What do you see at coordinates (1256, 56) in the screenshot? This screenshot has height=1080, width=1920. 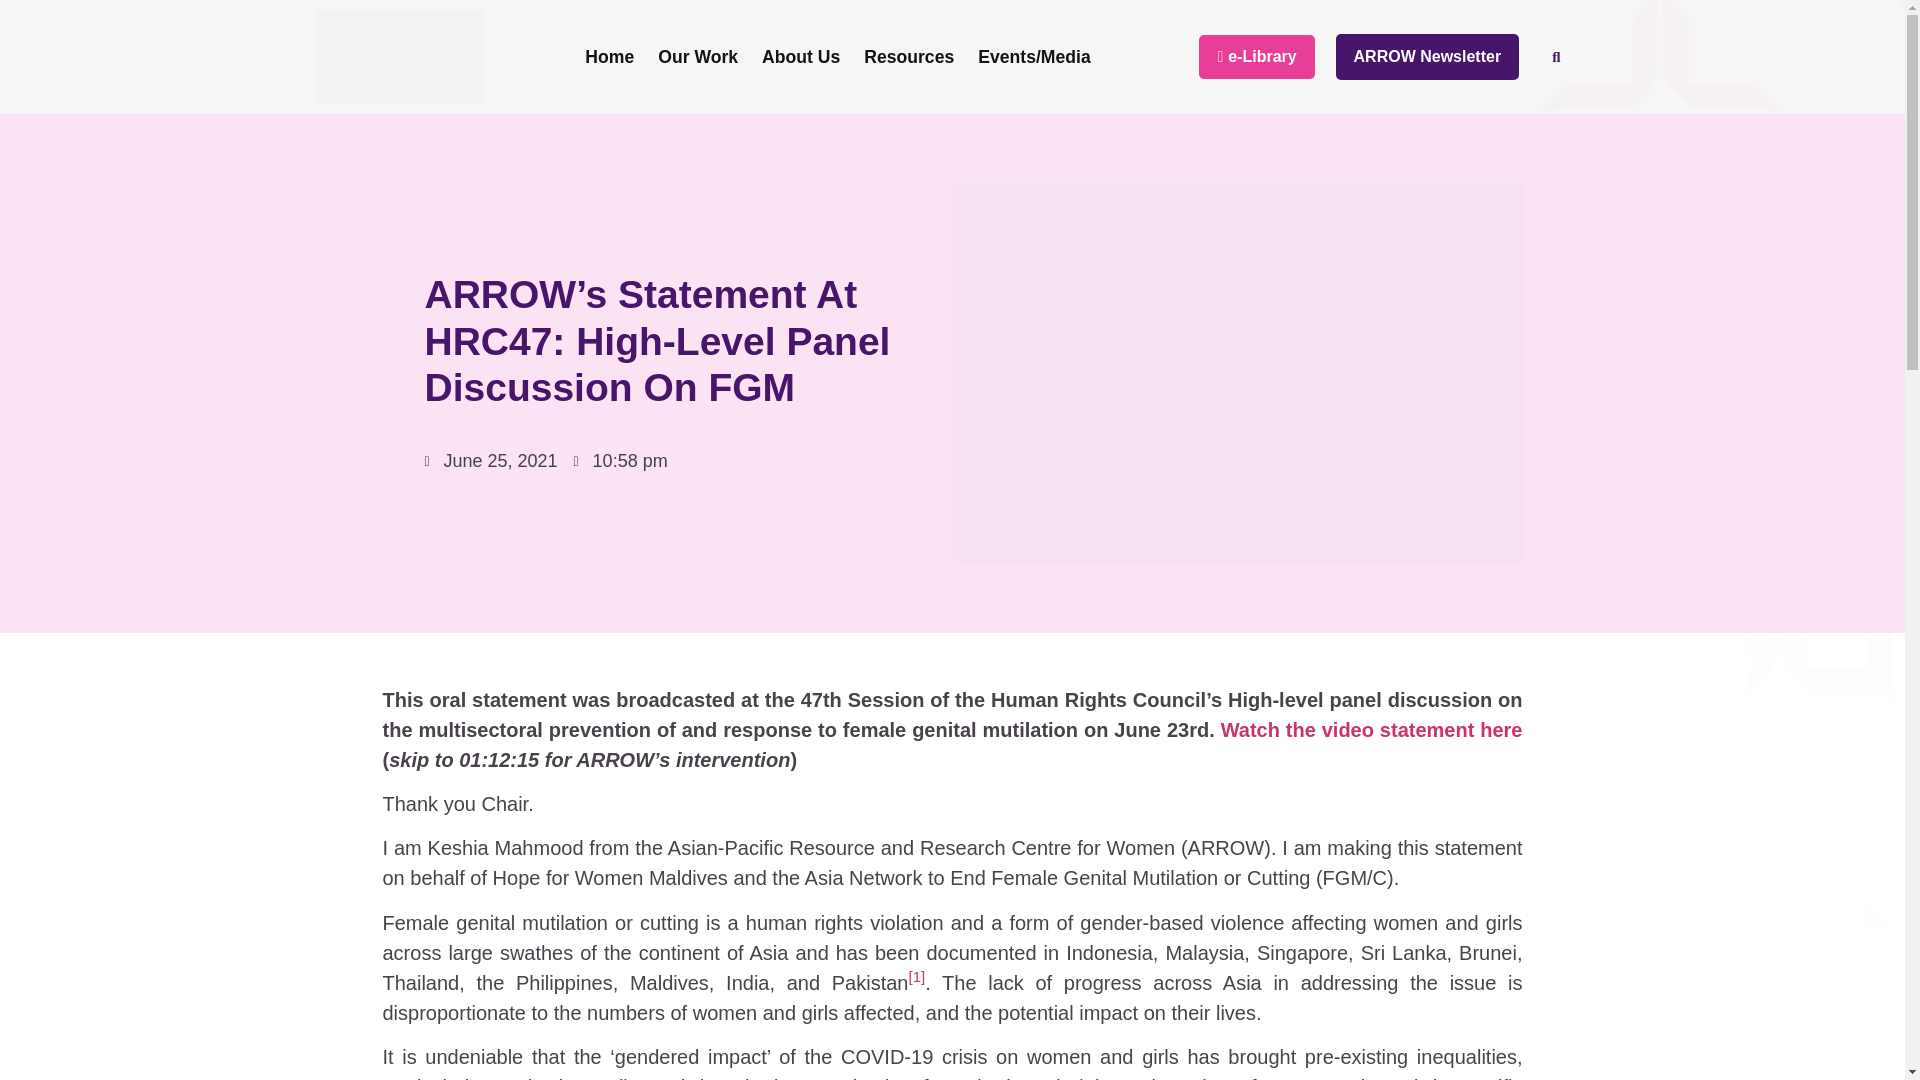 I see `e-Library` at bounding box center [1256, 56].